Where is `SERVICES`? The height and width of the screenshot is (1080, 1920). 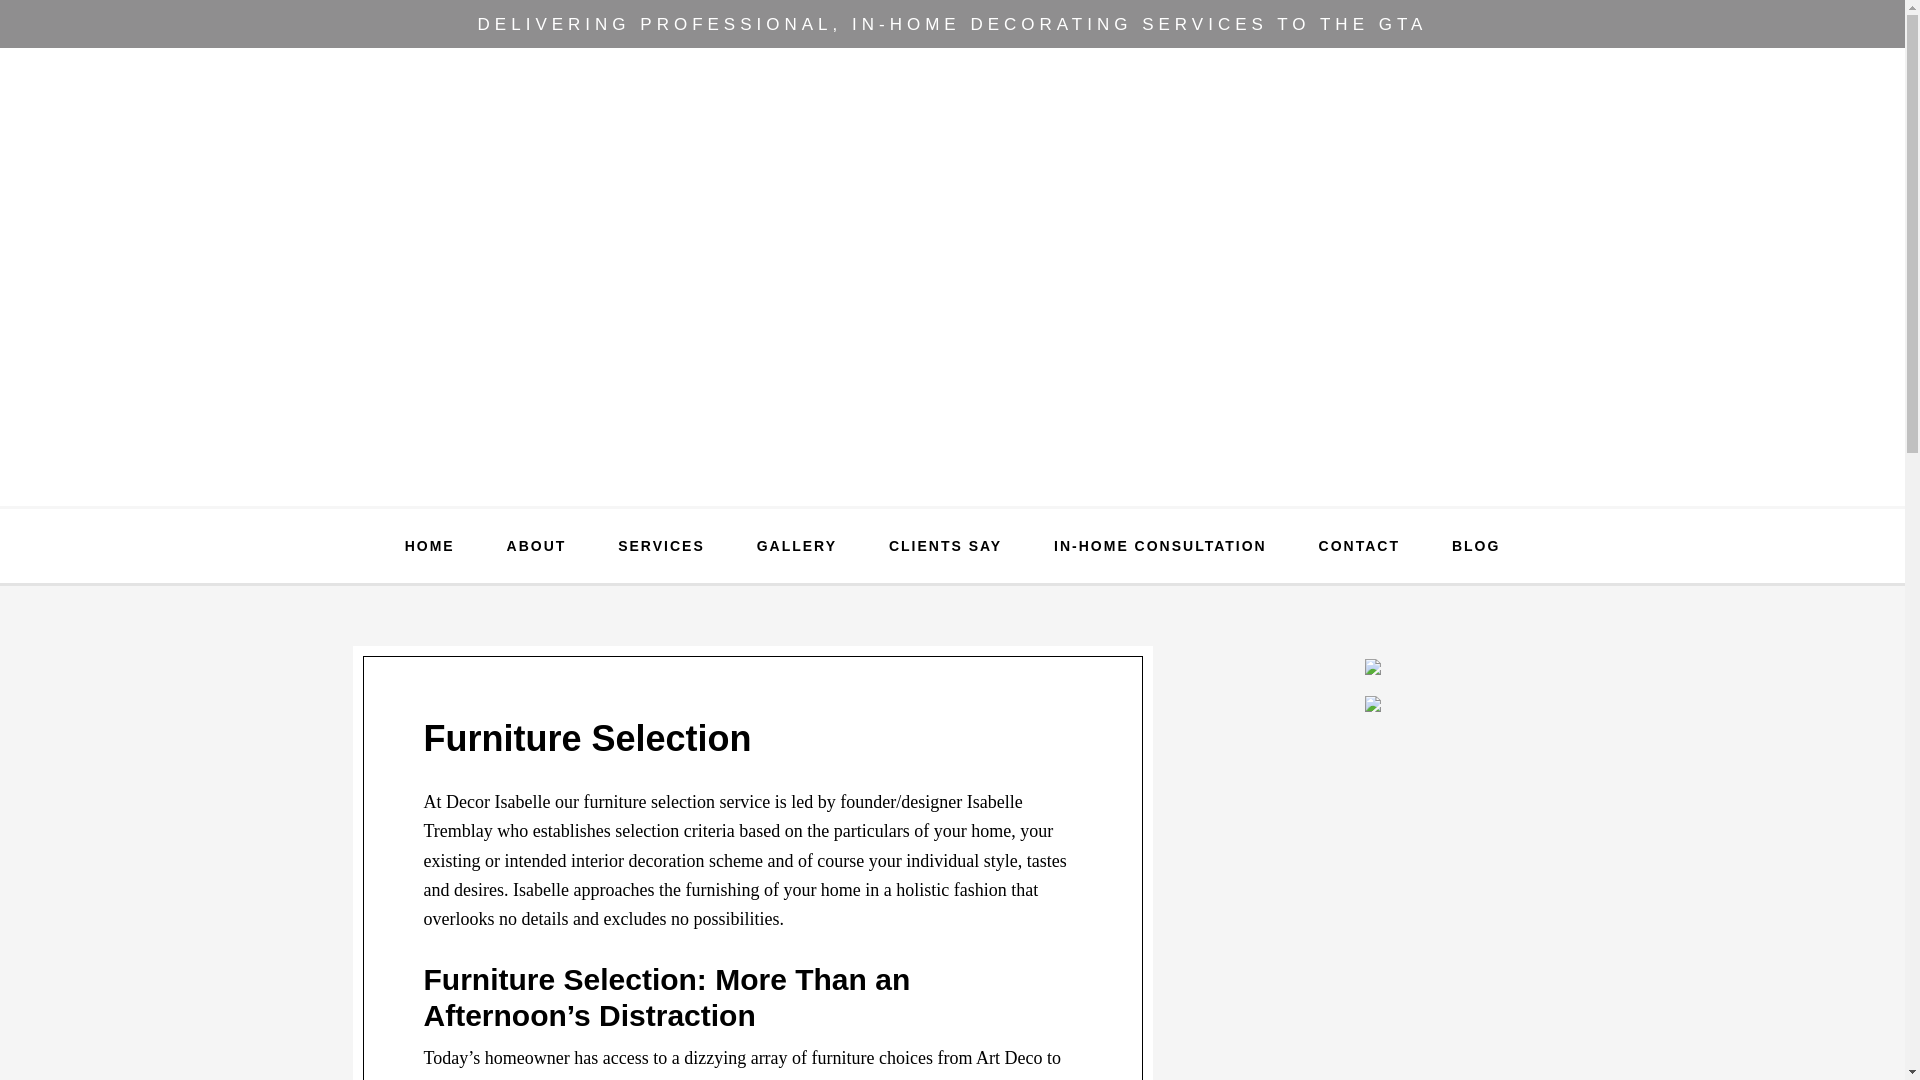 SERVICES is located at coordinates (661, 546).